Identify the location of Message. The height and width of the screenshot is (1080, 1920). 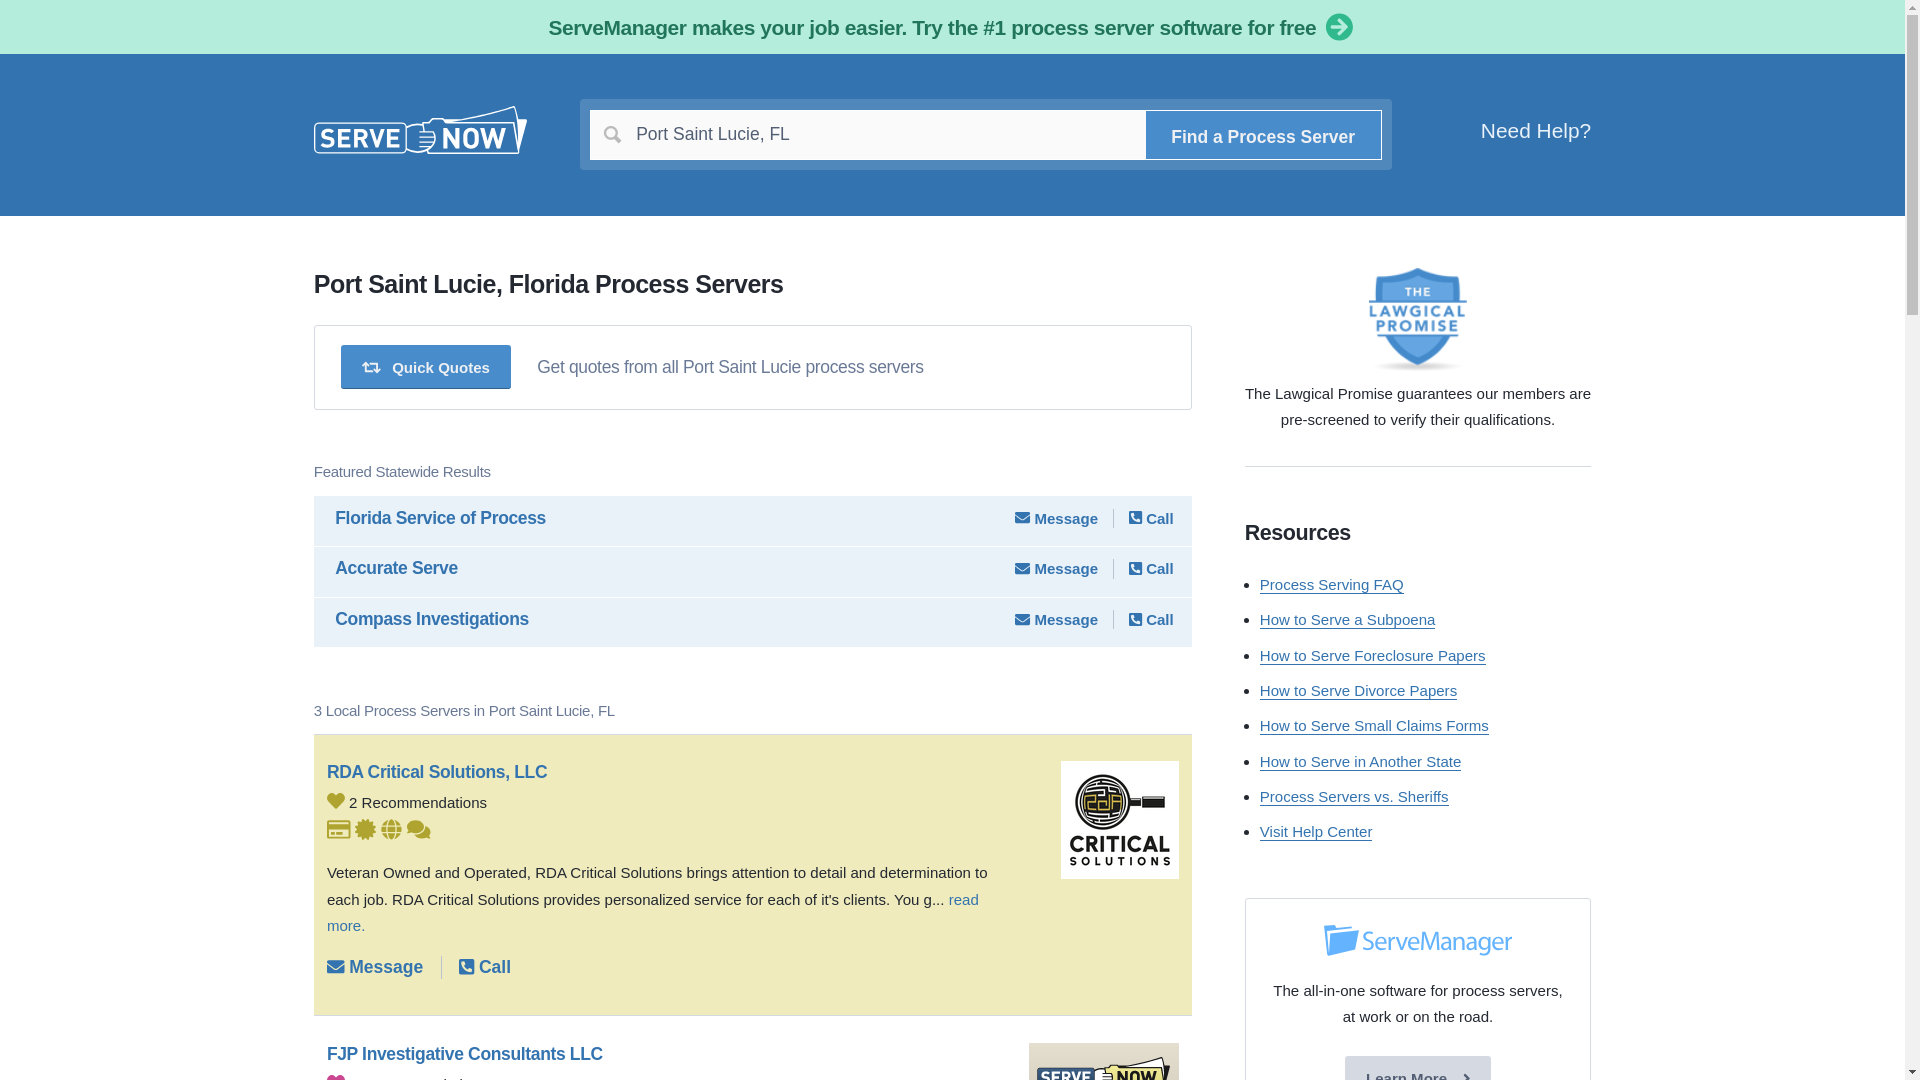
(1056, 518).